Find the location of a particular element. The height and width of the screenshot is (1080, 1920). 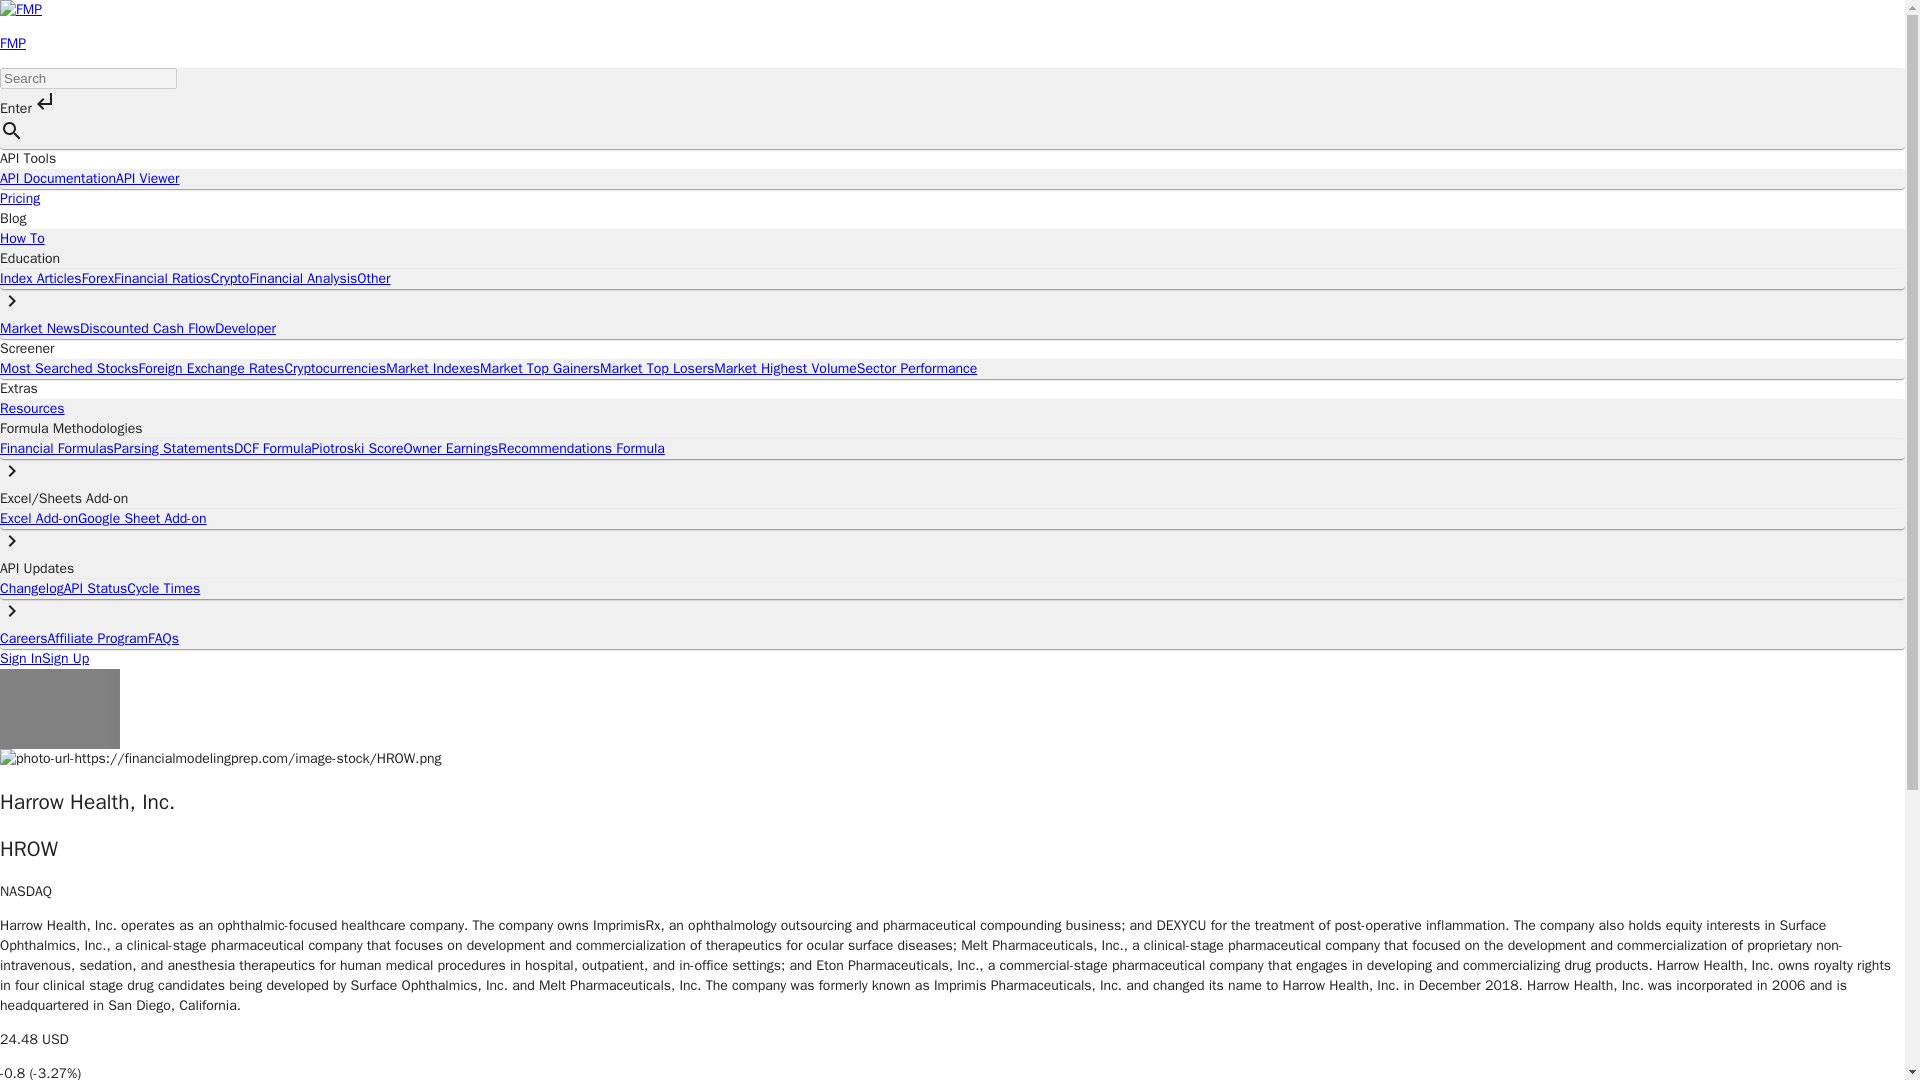

Financial Ratios is located at coordinates (162, 278).